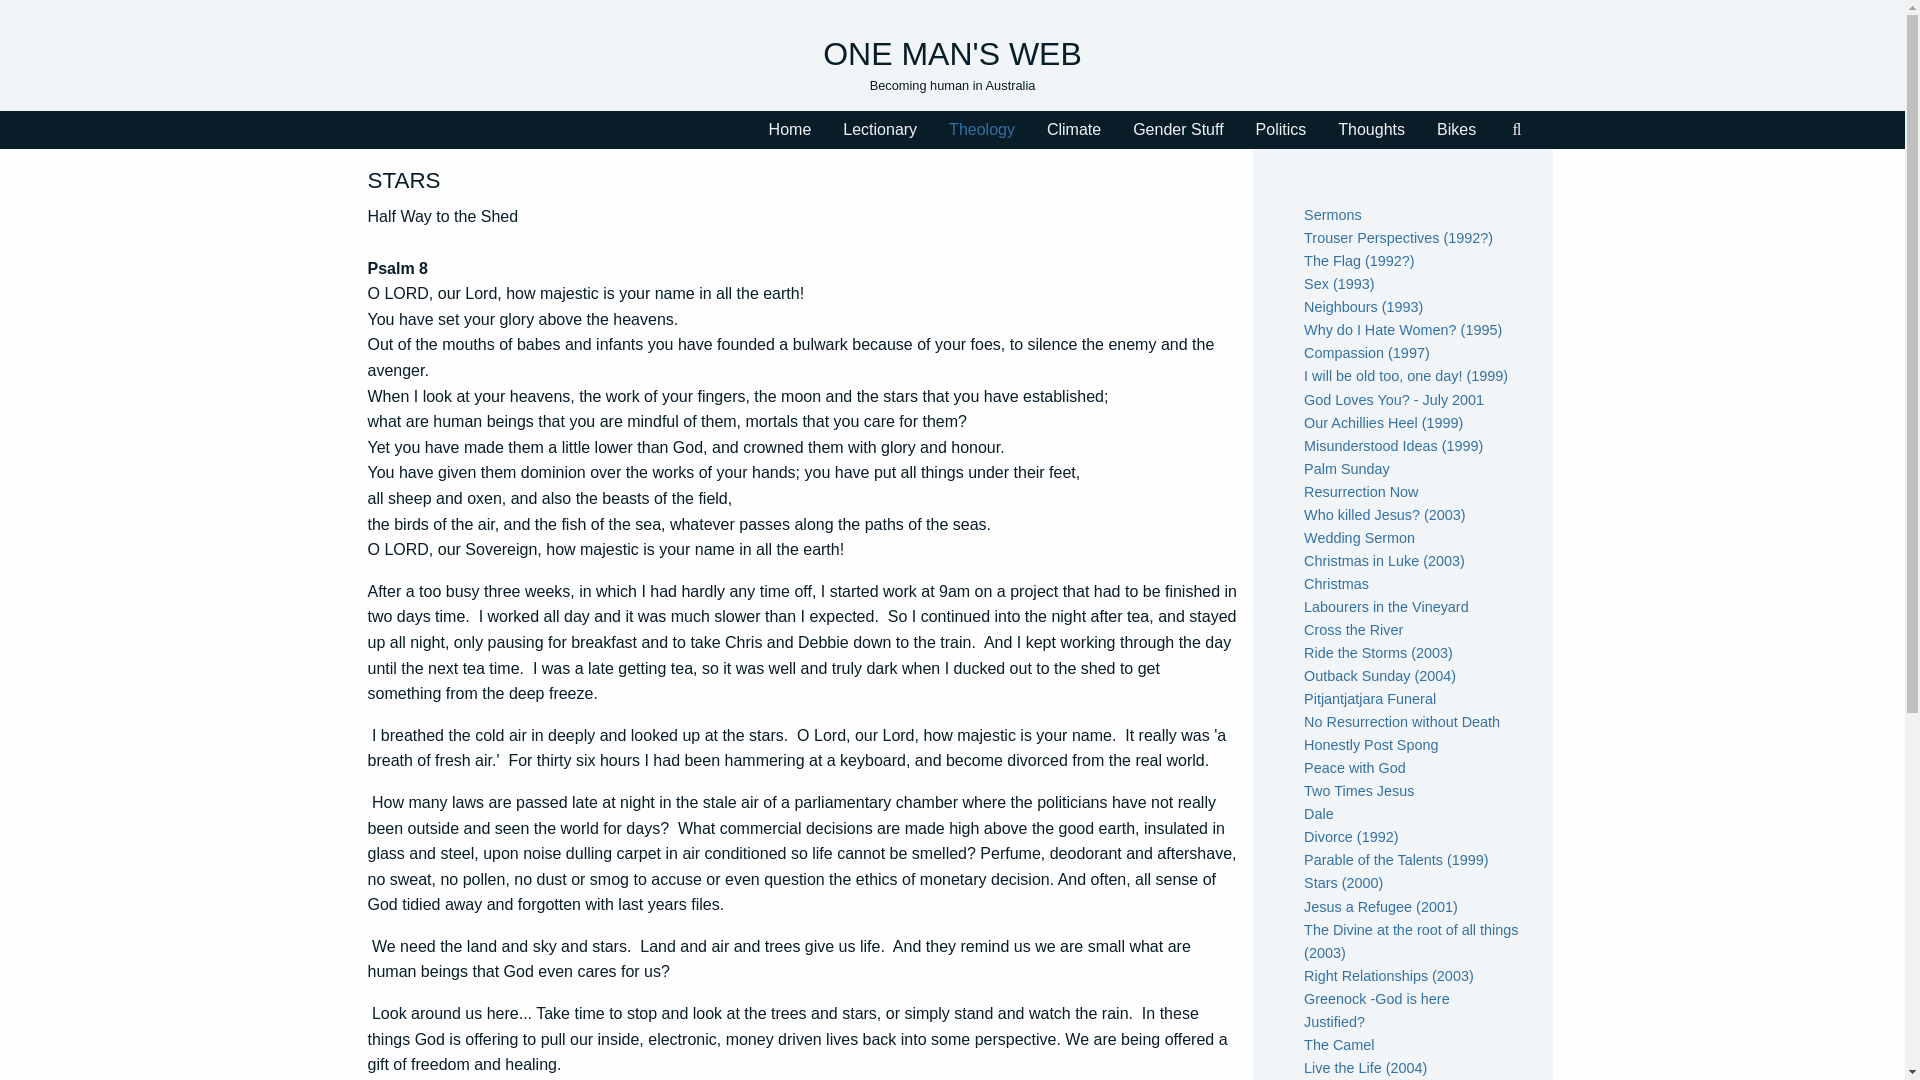 This screenshot has height=1080, width=1920. What do you see at coordinates (1318, 813) in the screenshot?
I see `Dale` at bounding box center [1318, 813].